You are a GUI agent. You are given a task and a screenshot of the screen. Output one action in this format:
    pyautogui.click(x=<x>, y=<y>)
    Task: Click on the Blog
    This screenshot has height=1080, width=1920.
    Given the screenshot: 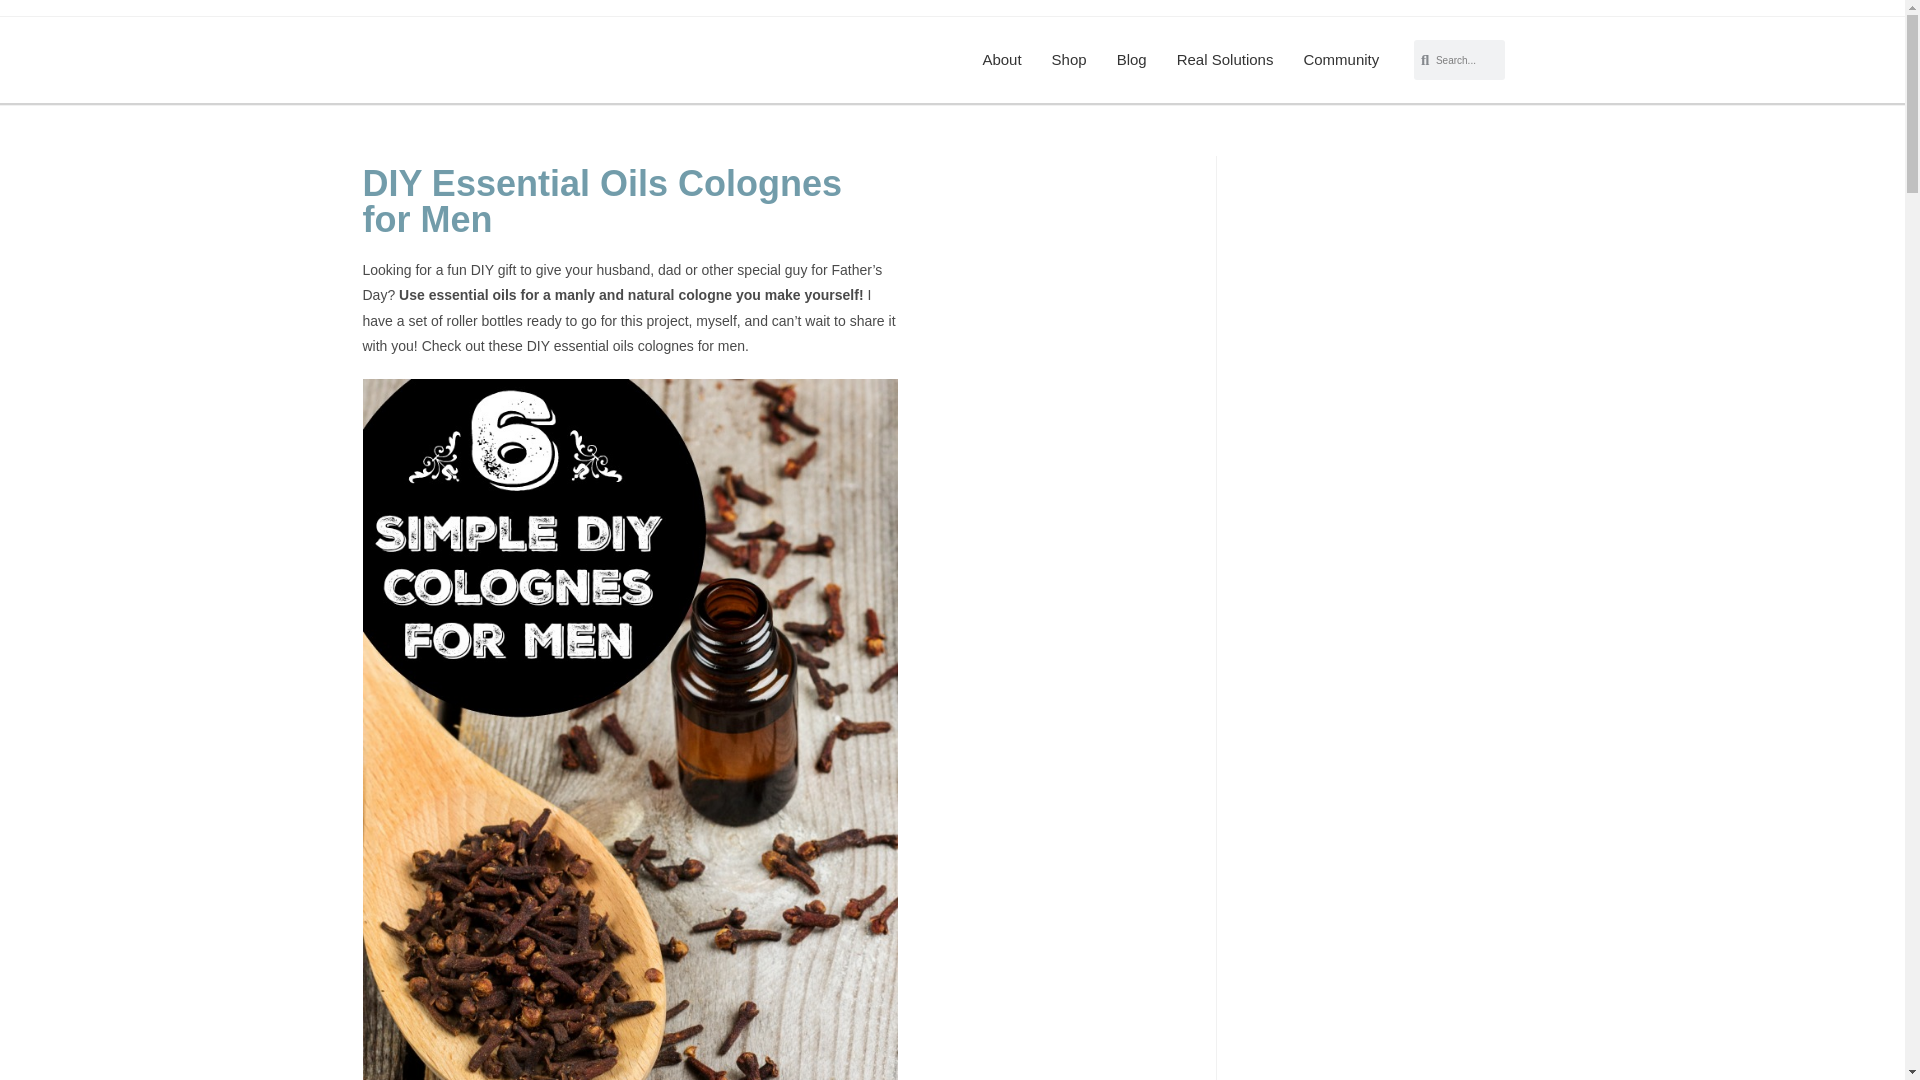 What is the action you would take?
    pyautogui.click(x=1132, y=60)
    